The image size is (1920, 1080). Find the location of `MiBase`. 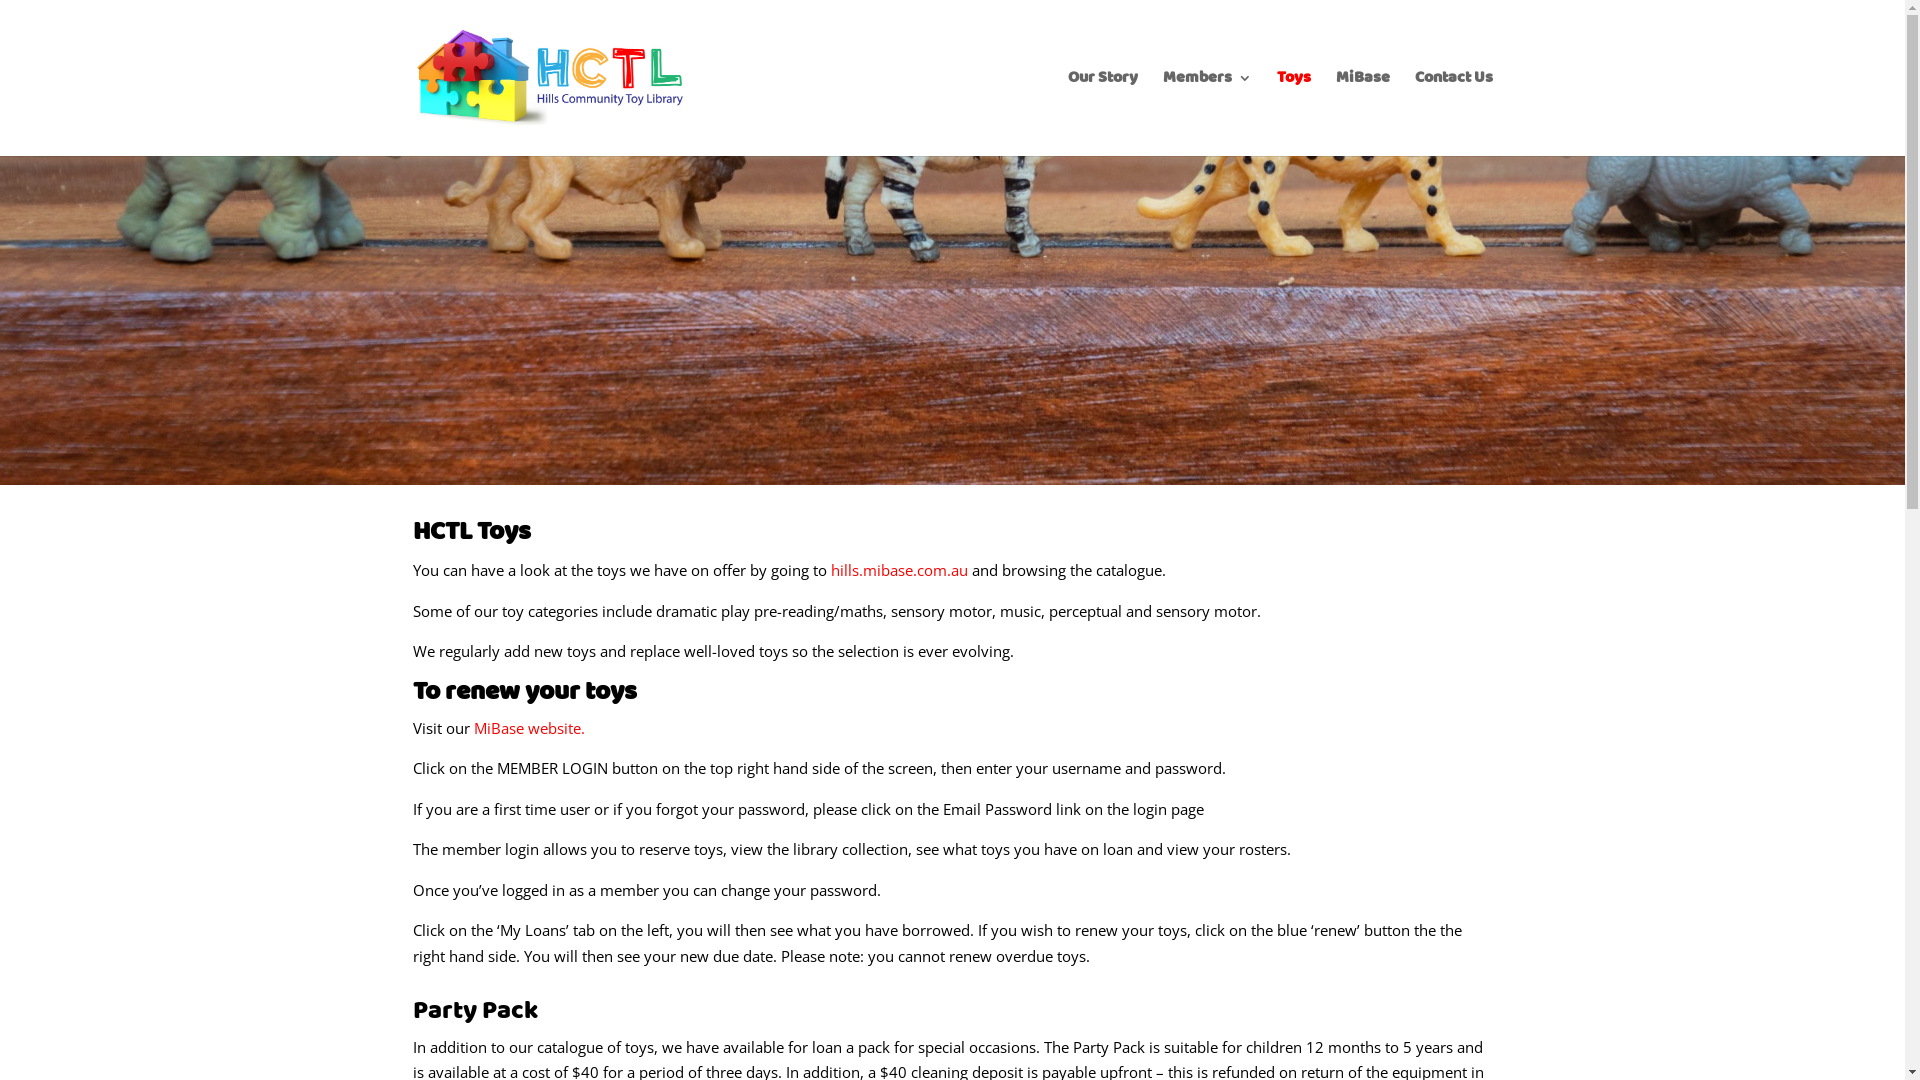

MiBase is located at coordinates (1363, 113).